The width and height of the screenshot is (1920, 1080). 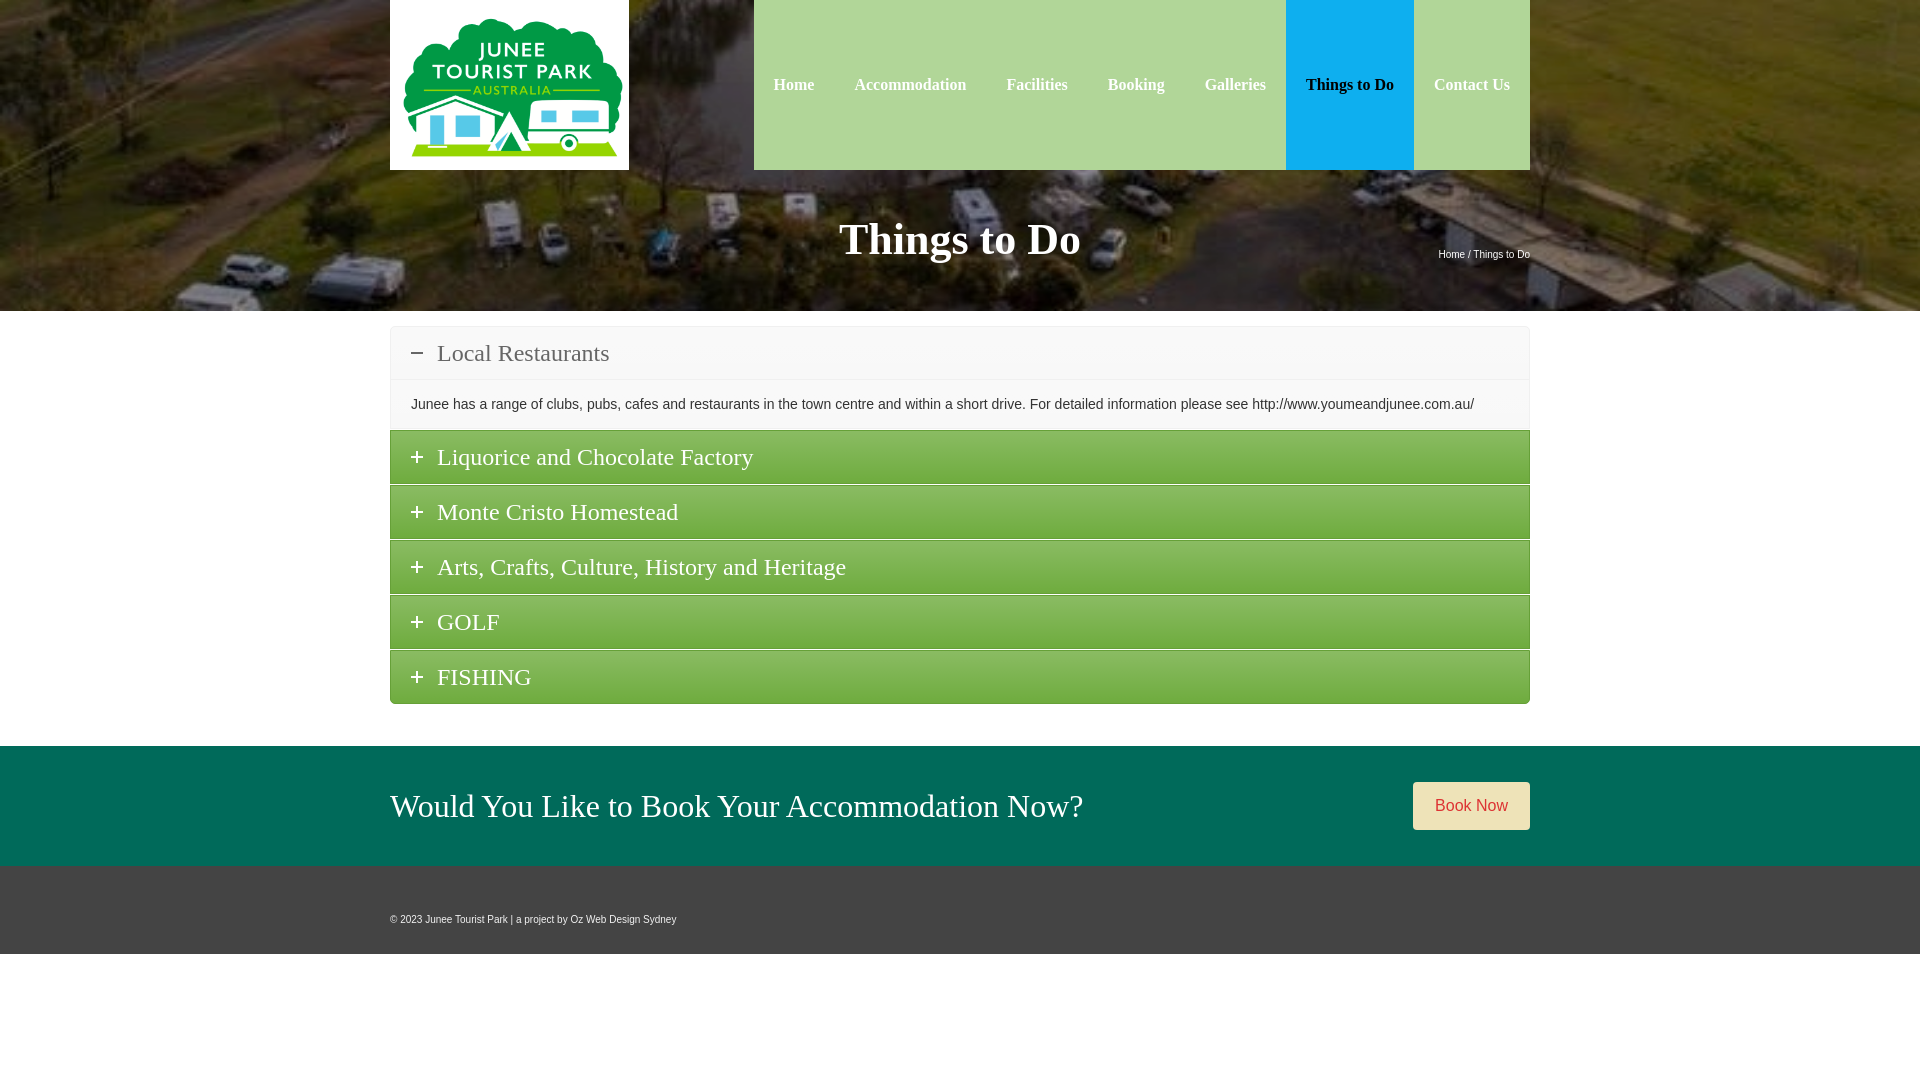 What do you see at coordinates (910, 85) in the screenshot?
I see `Accommodation` at bounding box center [910, 85].